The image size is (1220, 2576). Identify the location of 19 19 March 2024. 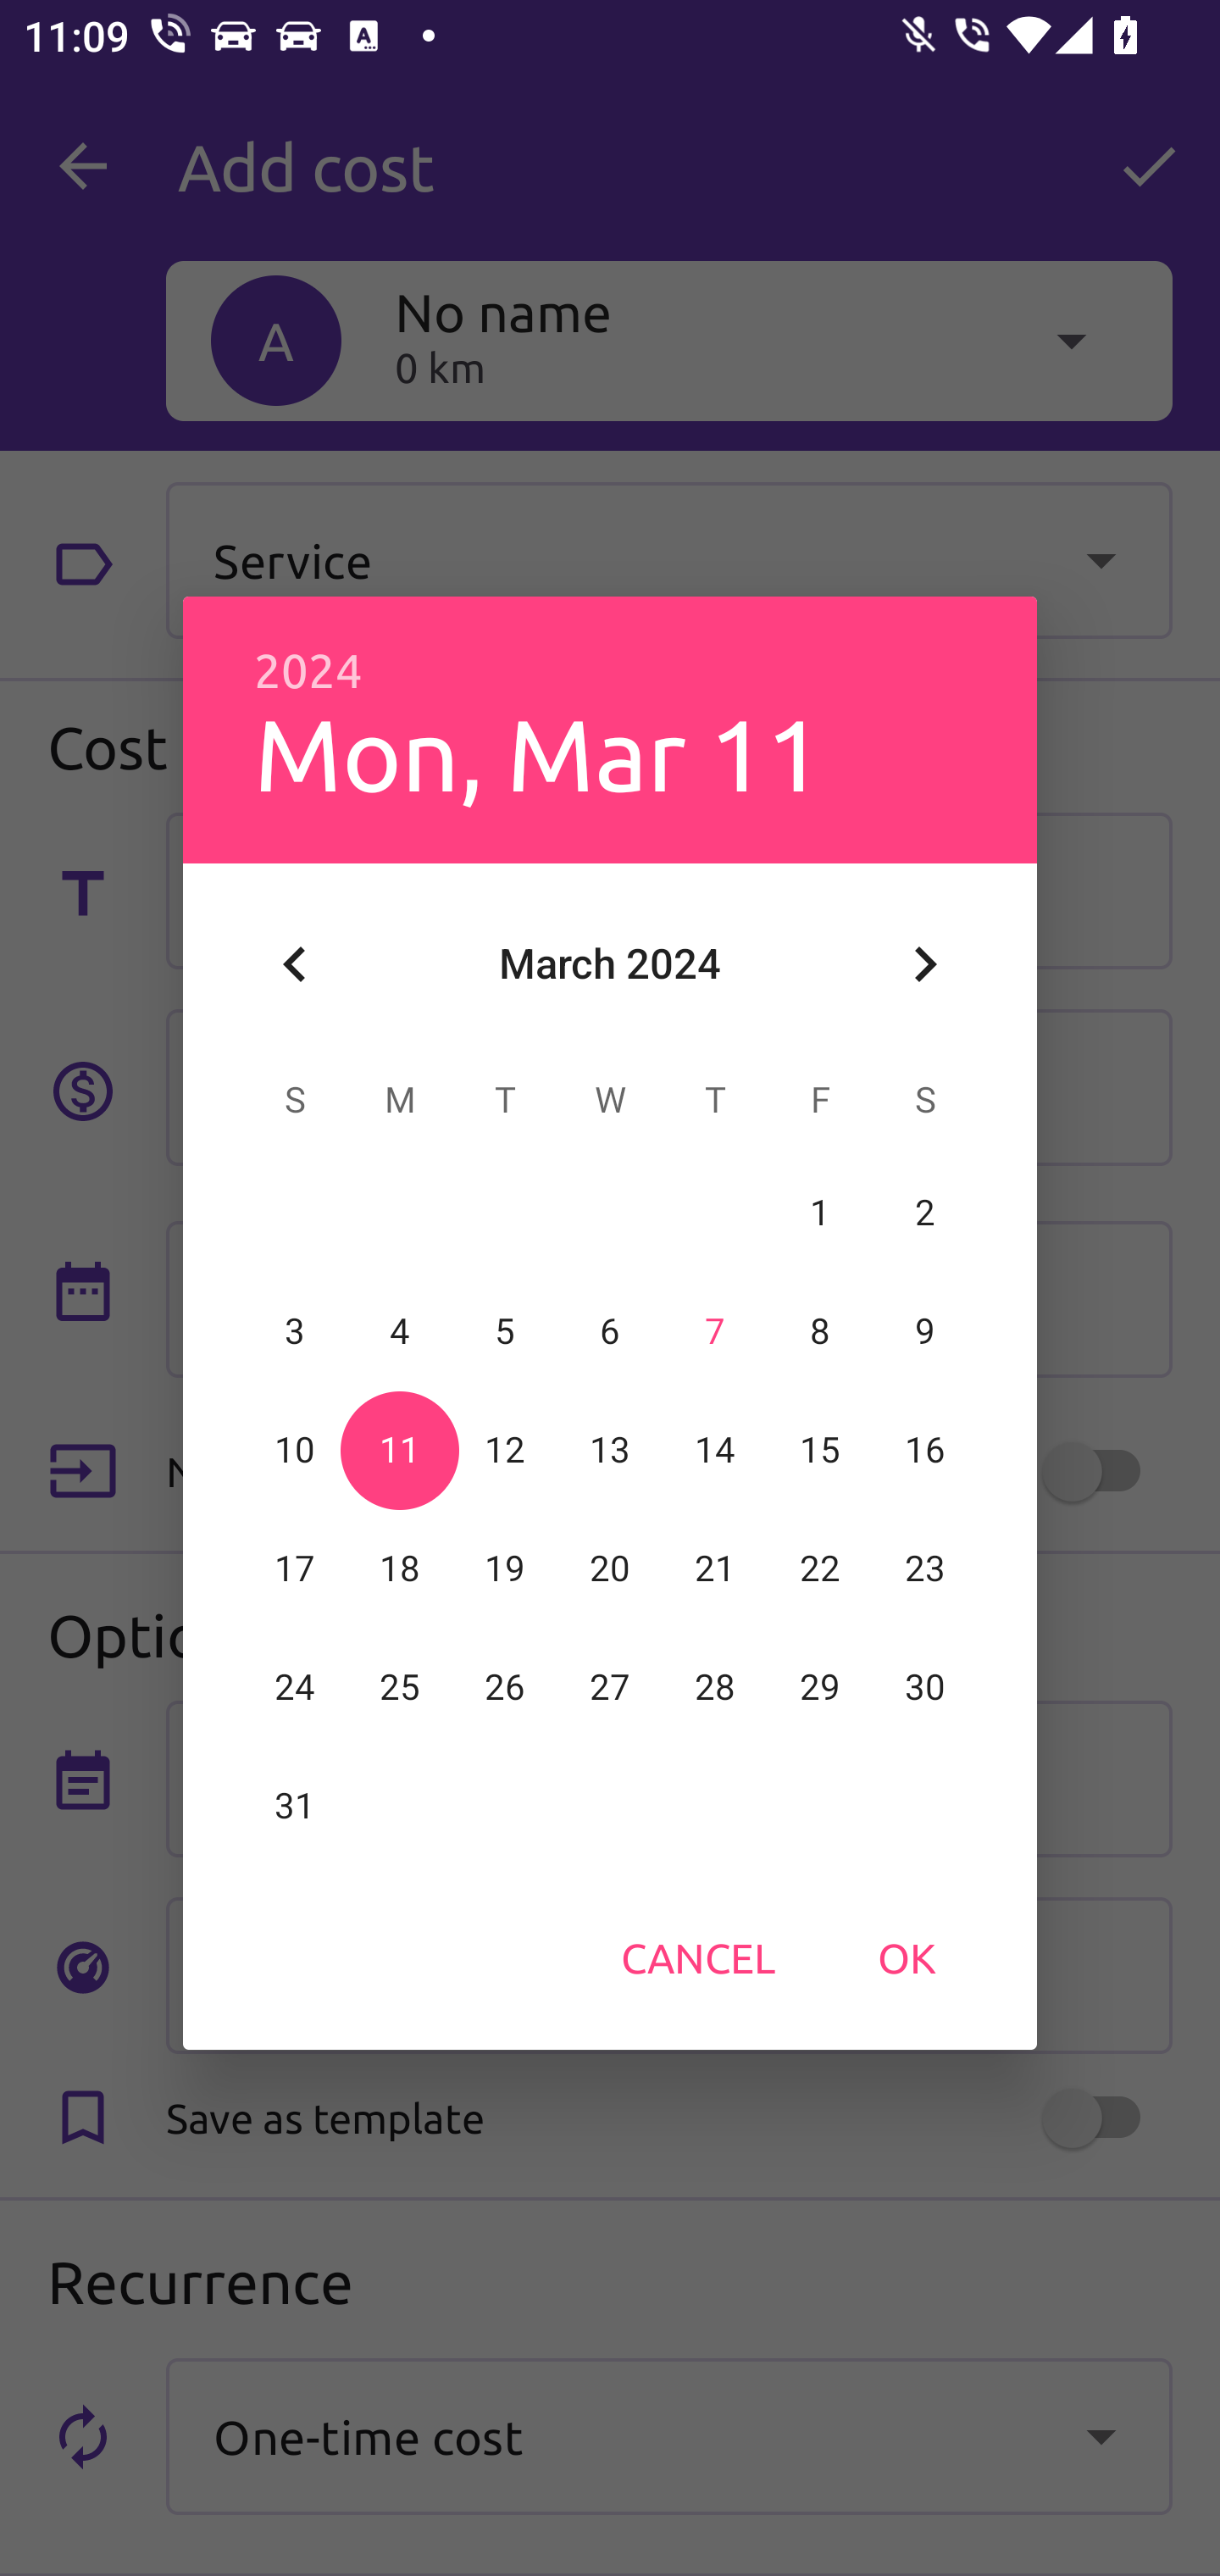
(505, 1568).